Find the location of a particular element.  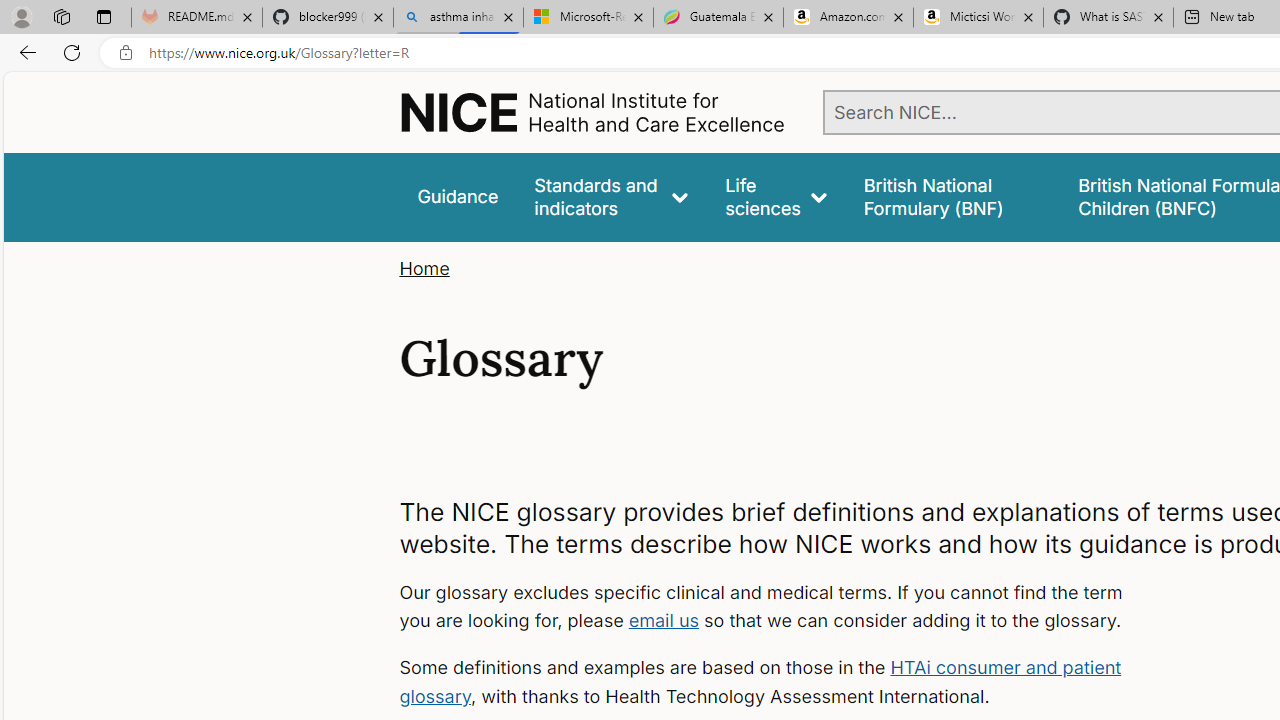

Guidance is located at coordinates (458, 196).